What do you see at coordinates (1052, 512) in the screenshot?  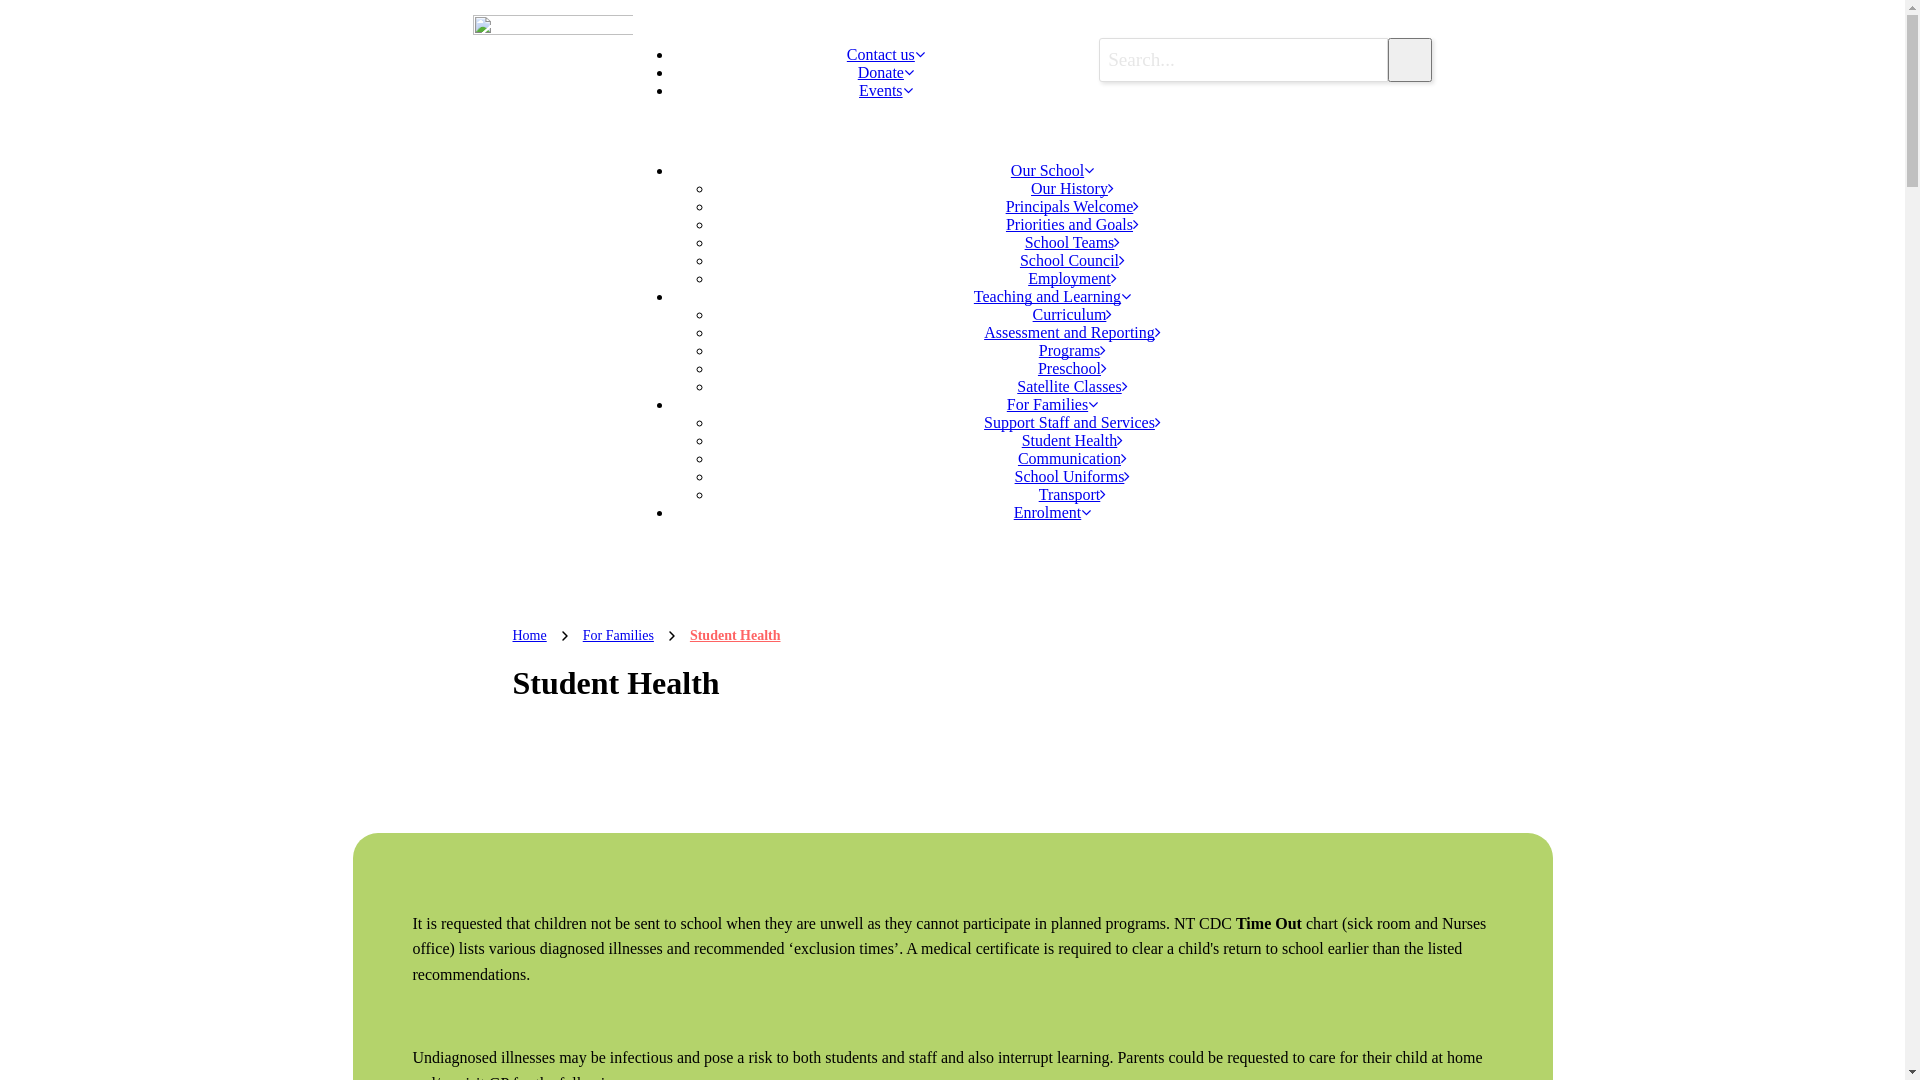 I see `Enrolment` at bounding box center [1052, 512].